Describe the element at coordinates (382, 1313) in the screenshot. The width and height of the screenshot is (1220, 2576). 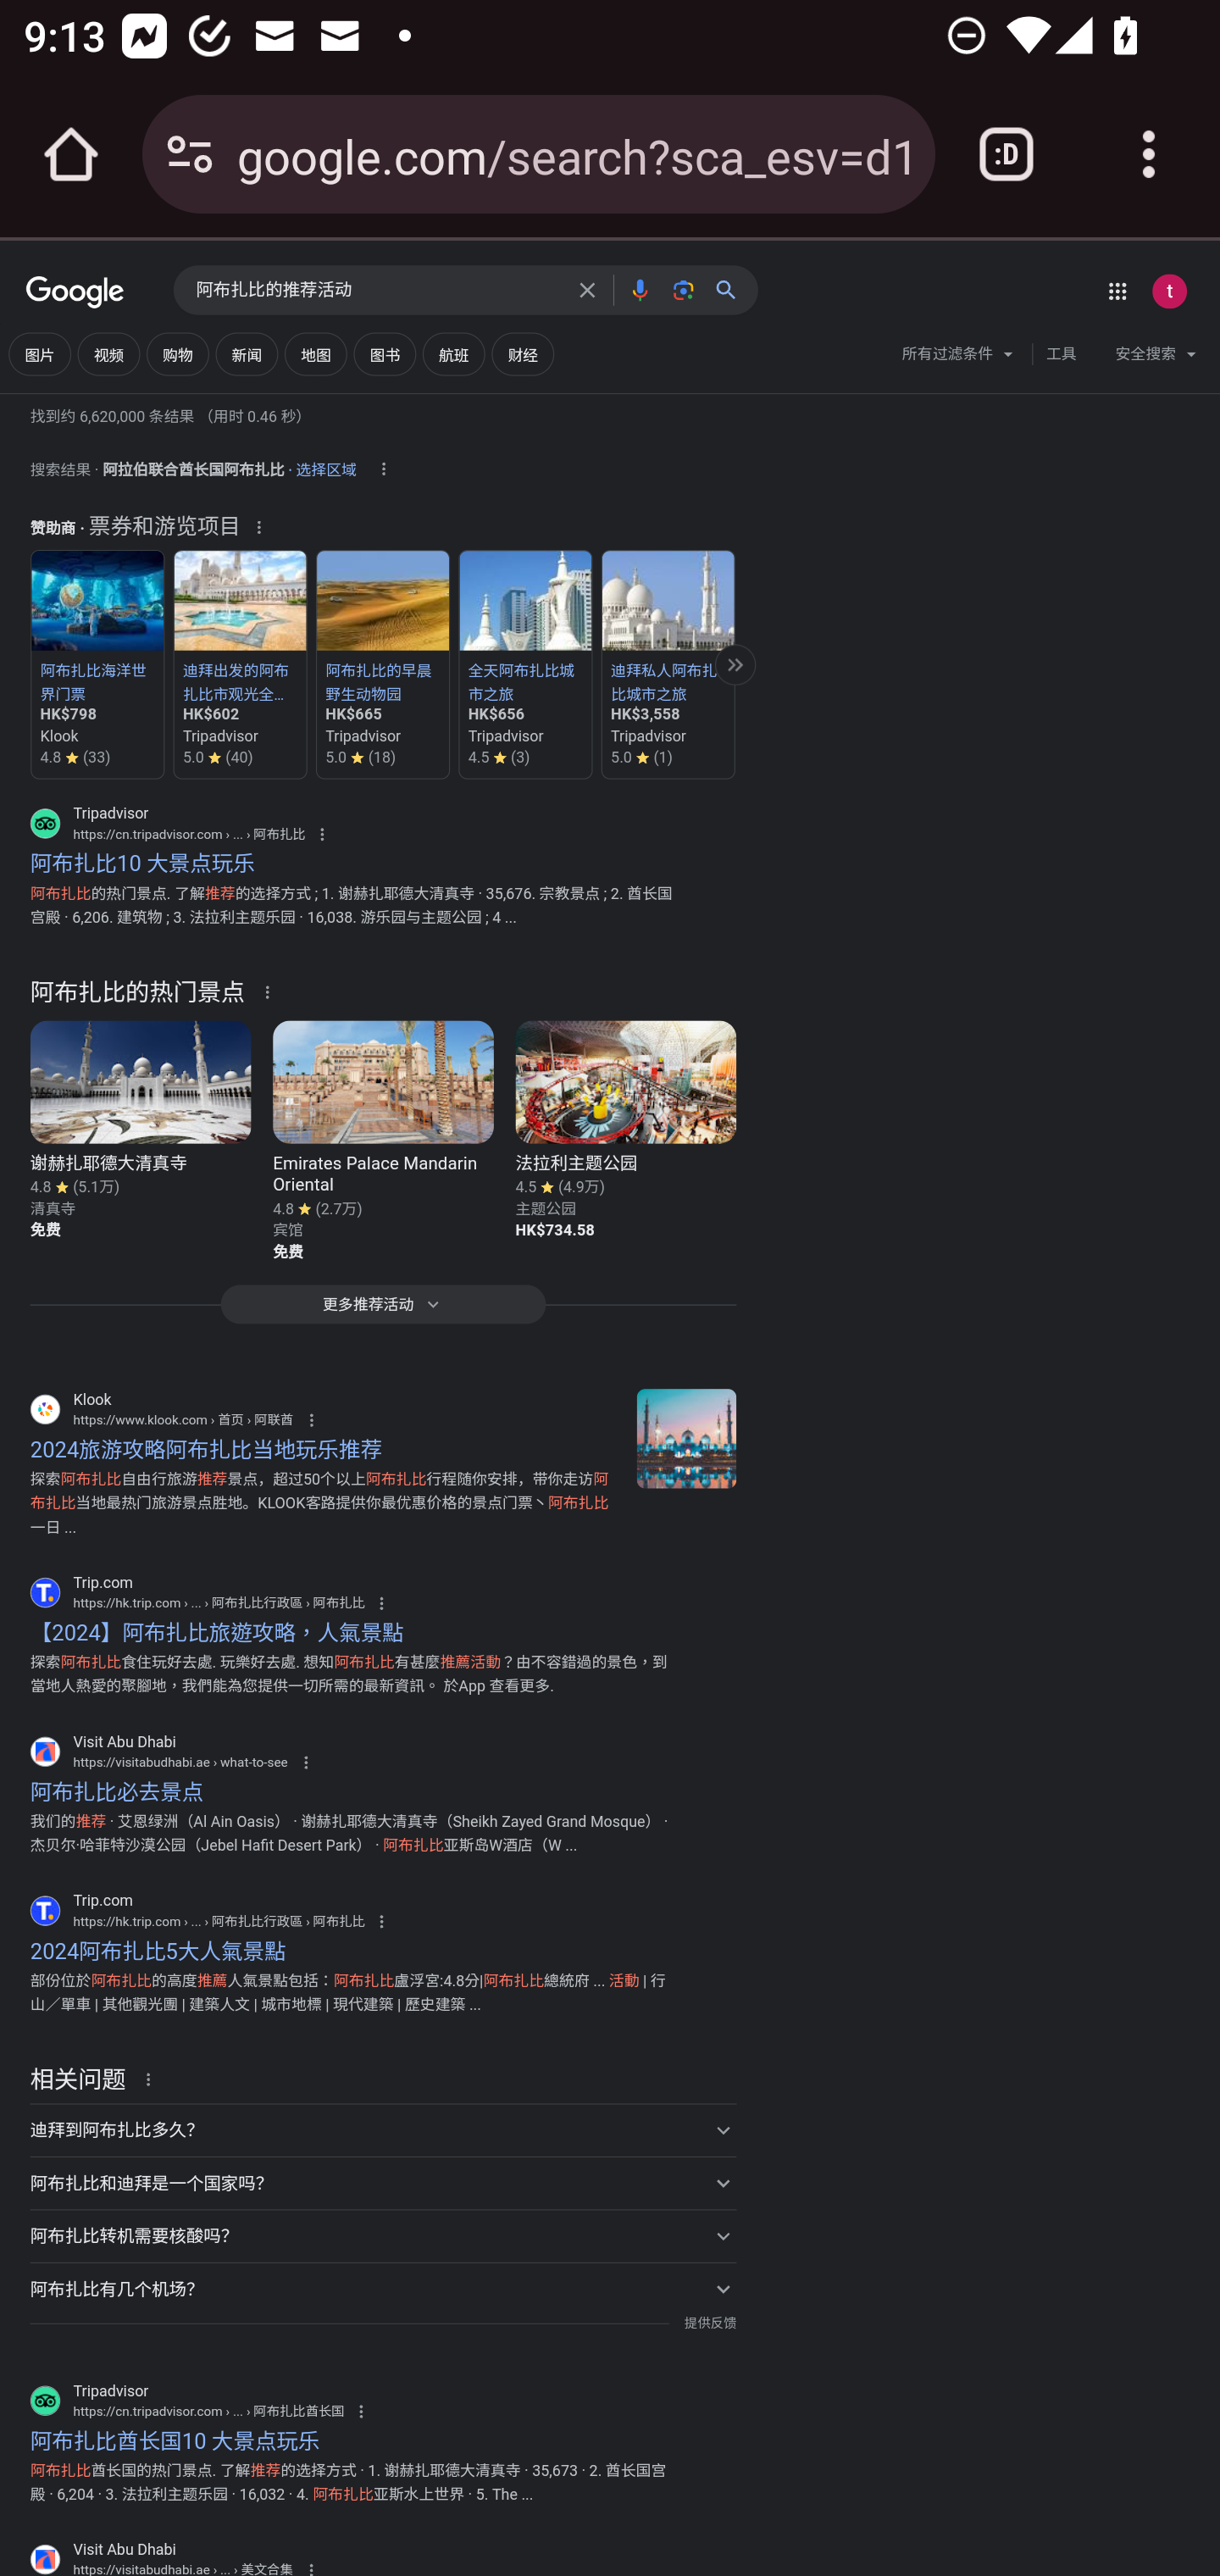
I see `更多推荐活动` at that location.